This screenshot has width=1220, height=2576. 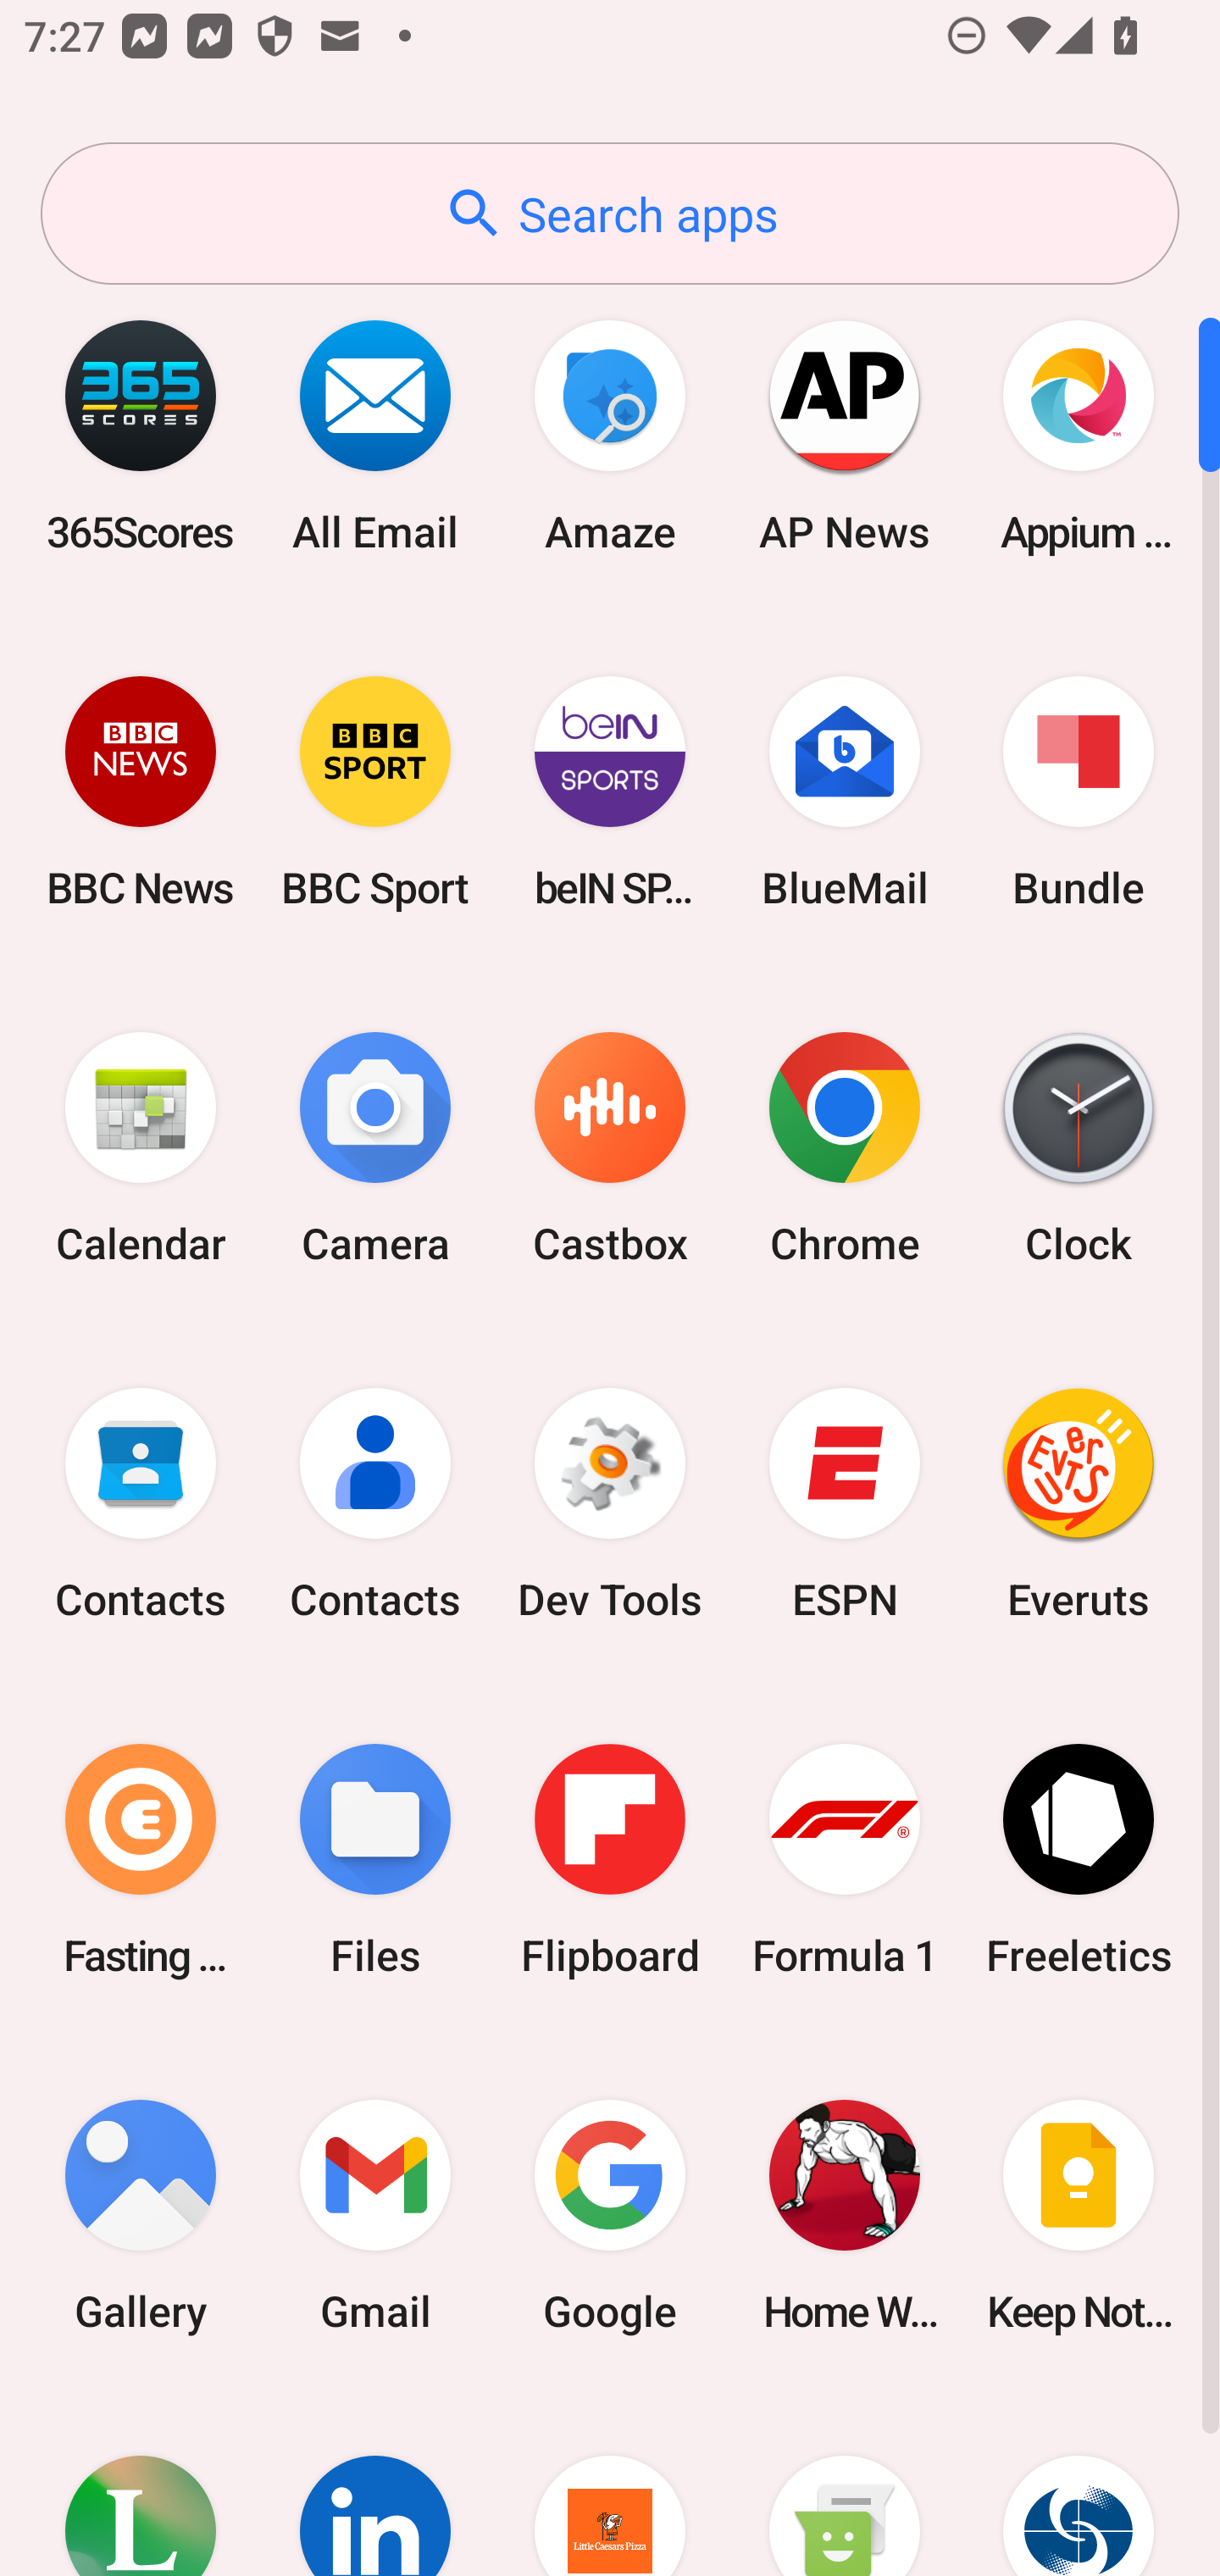 I want to click on Fasting Coach, so click(x=141, y=1859).